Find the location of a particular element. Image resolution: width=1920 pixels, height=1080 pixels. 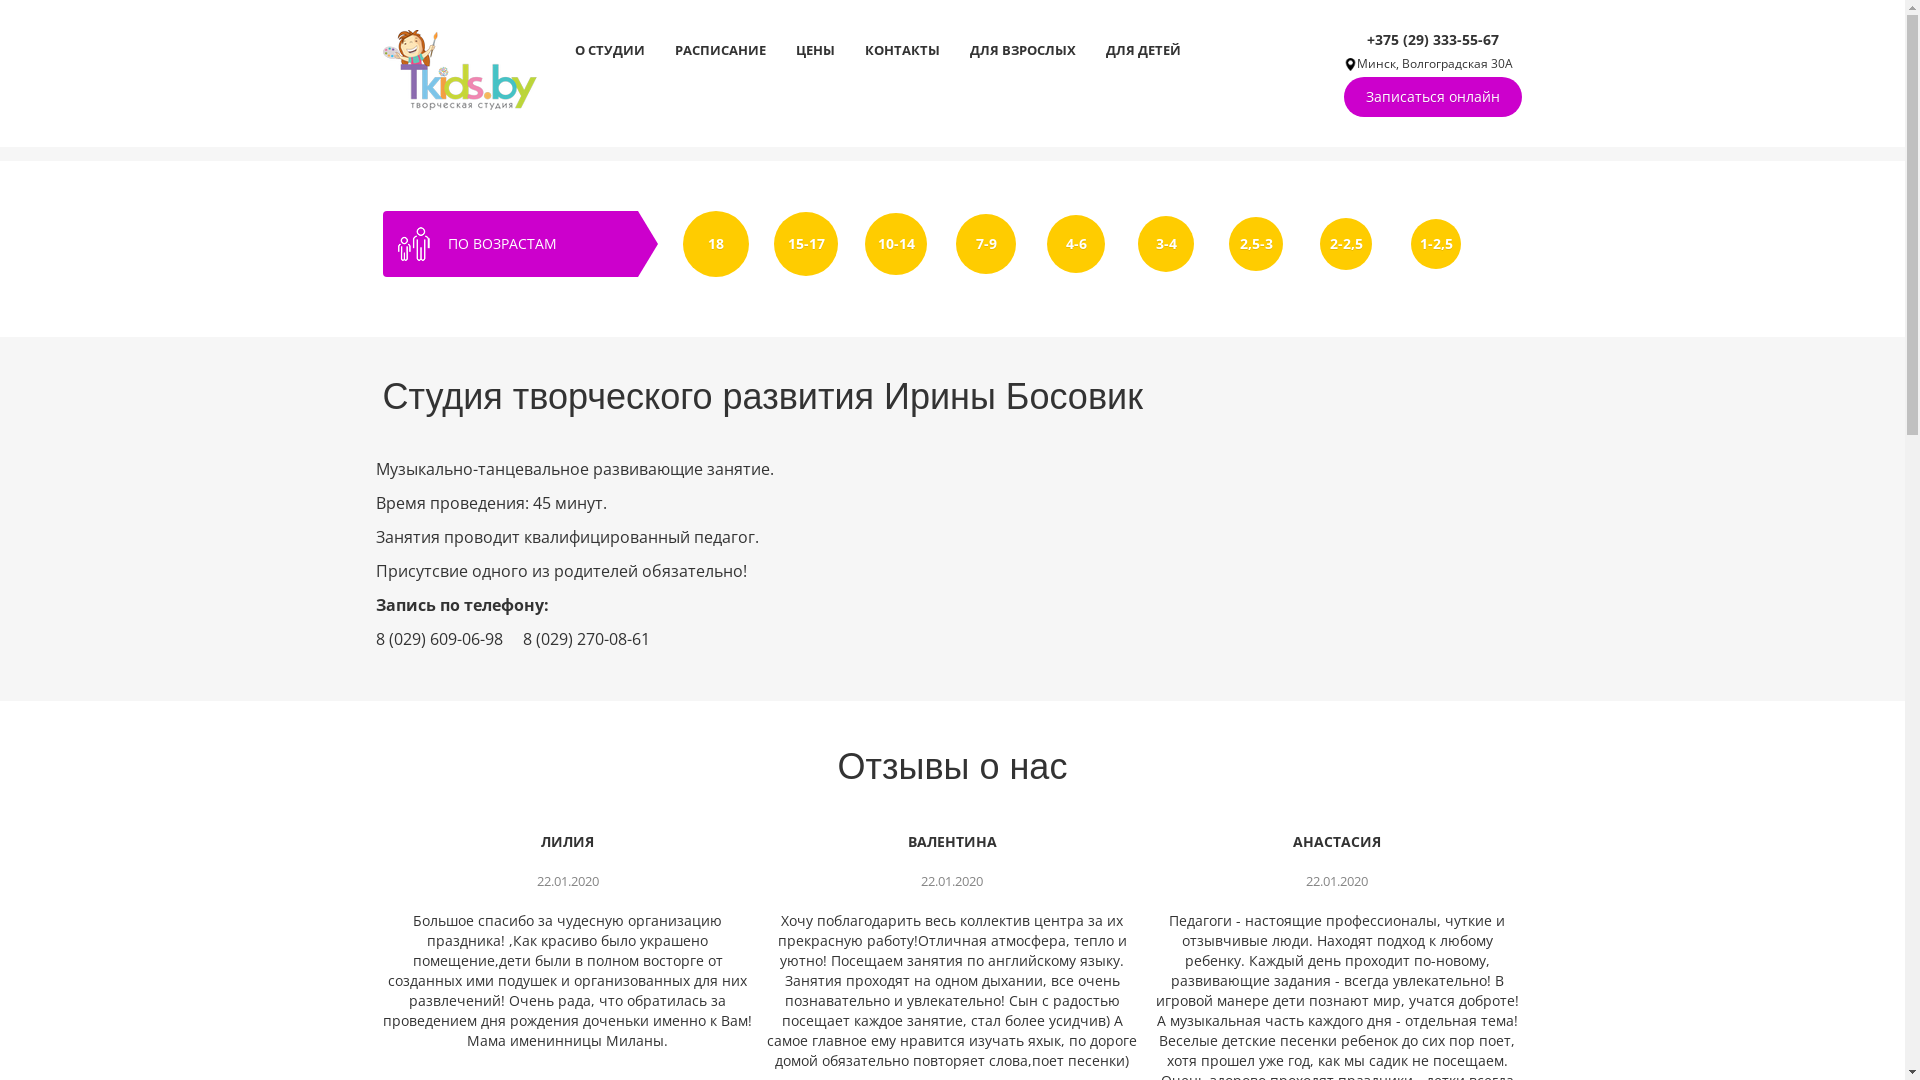

1-2,5 is located at coordinates (1436, 244).